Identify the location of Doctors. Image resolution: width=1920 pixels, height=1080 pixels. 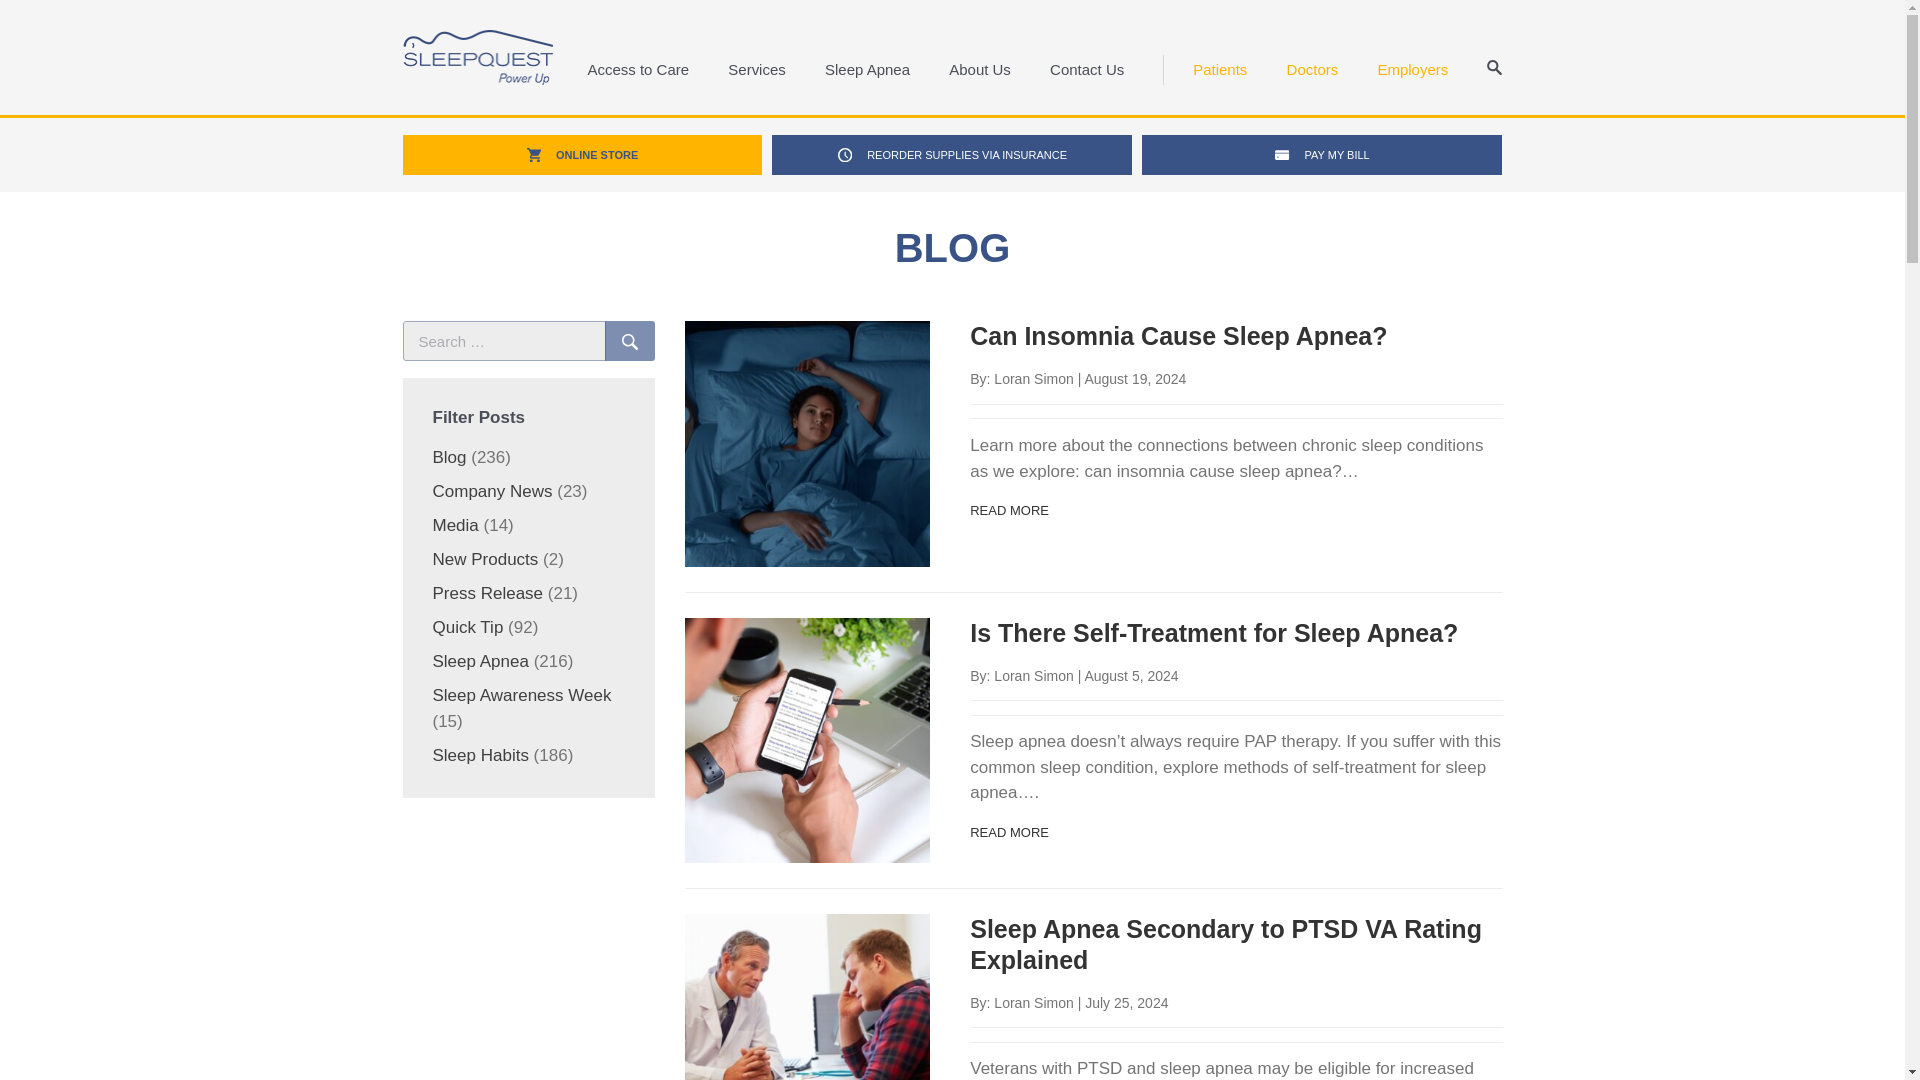
(1312, 70).